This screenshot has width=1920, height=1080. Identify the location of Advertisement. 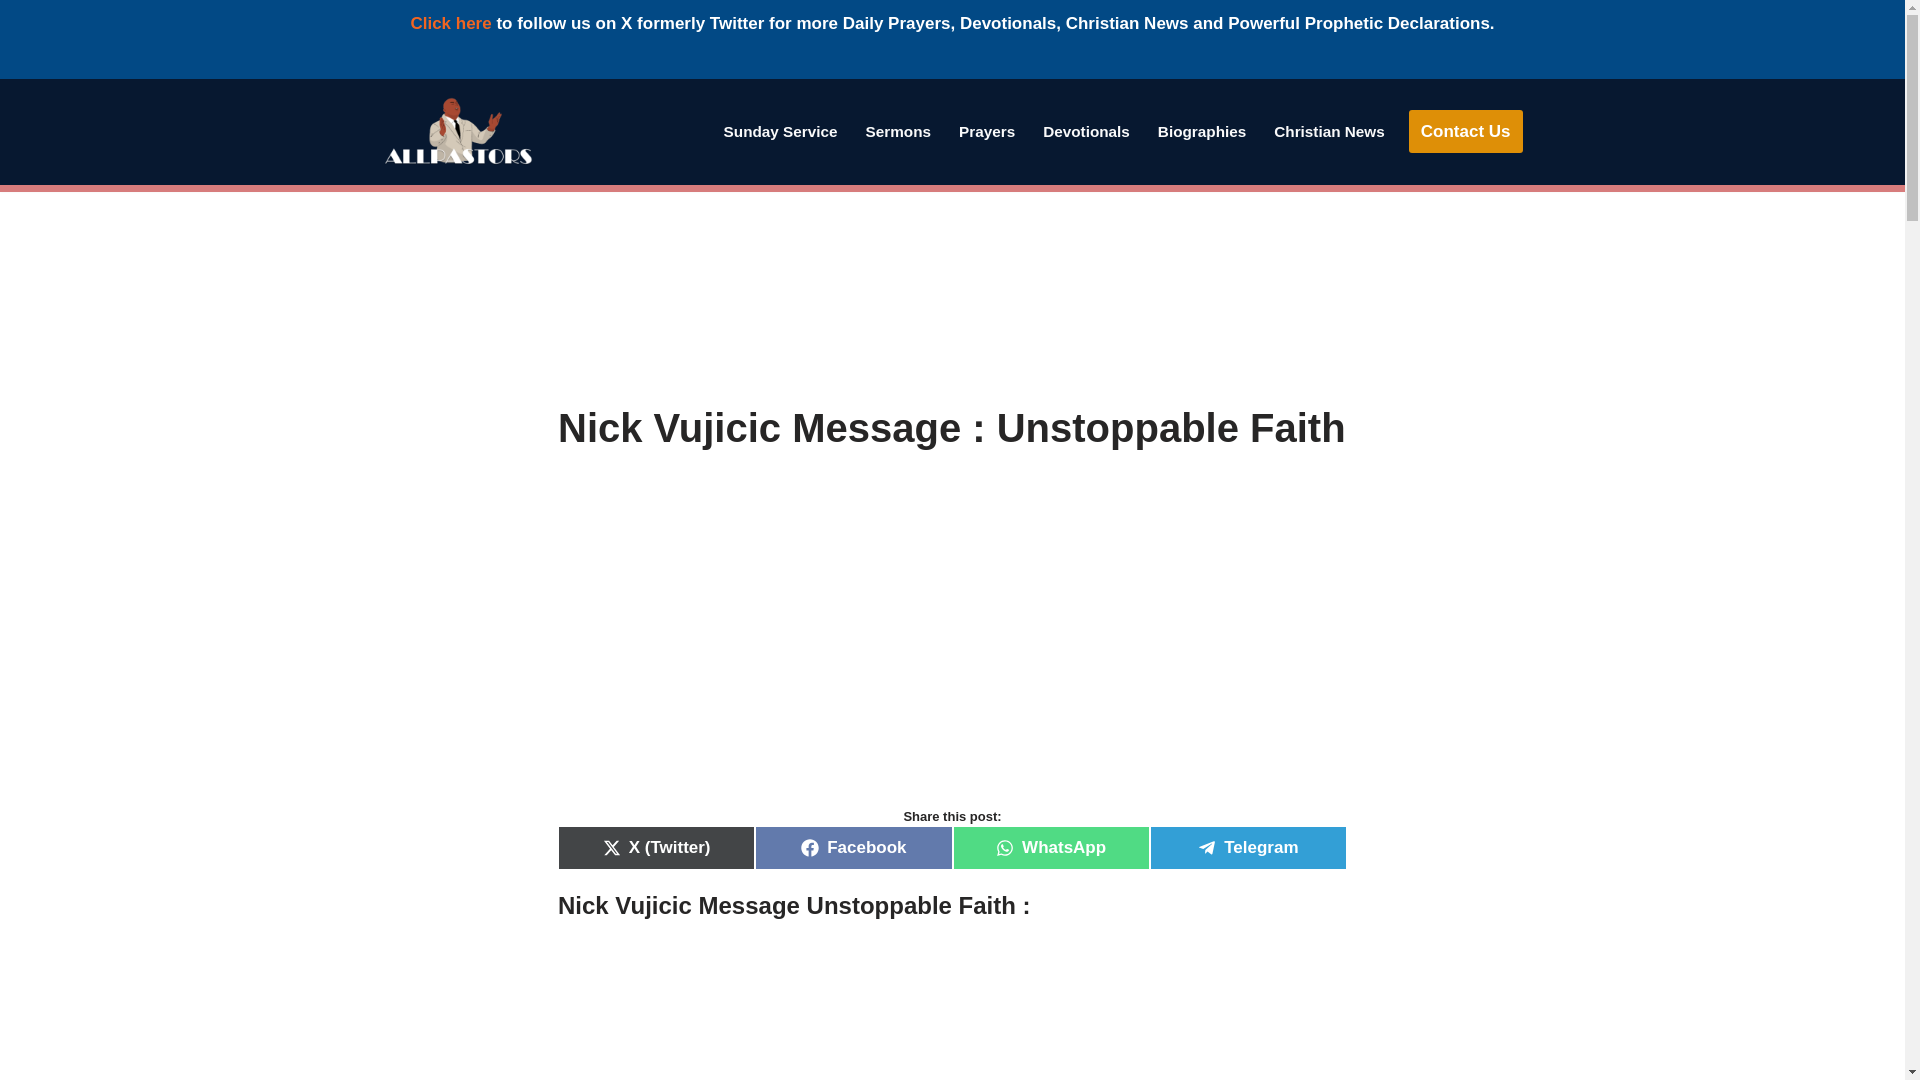
(952, 298).